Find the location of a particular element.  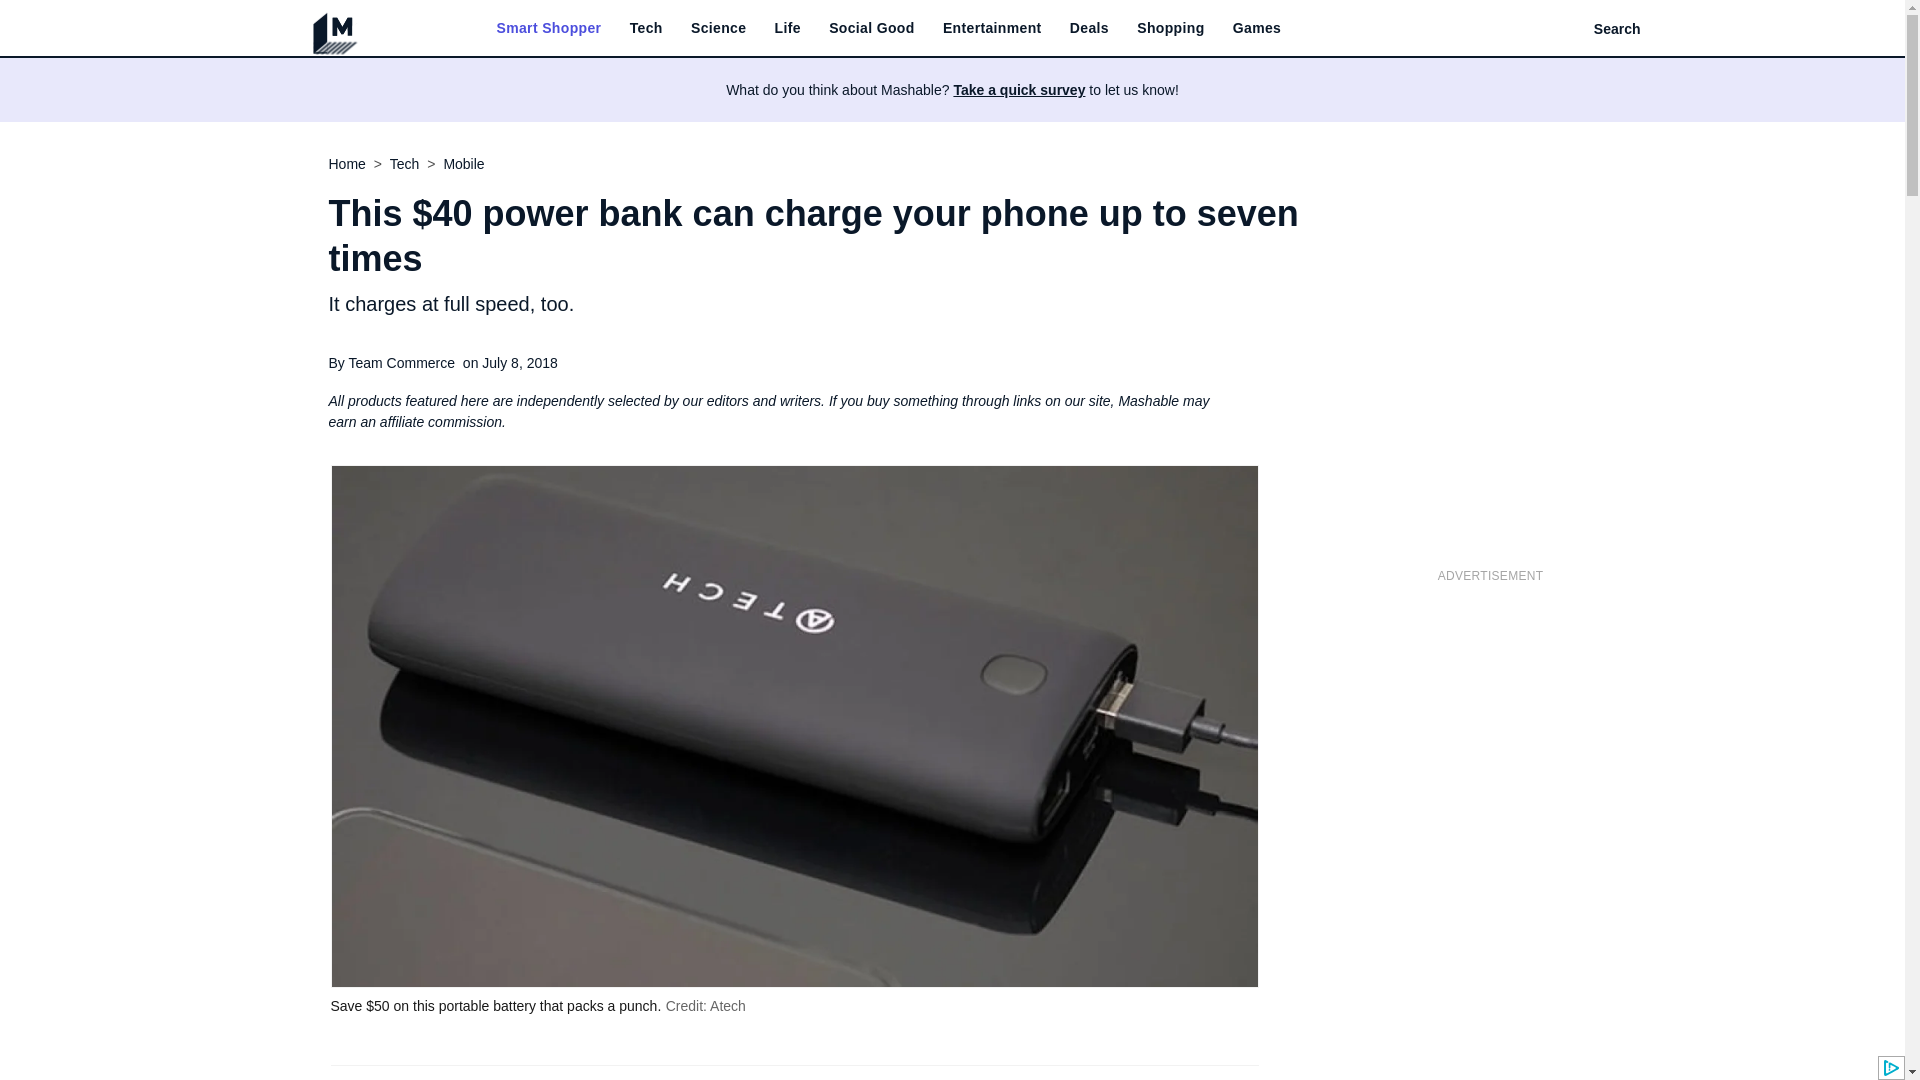

Social Good is located at coordinates (872, 28).